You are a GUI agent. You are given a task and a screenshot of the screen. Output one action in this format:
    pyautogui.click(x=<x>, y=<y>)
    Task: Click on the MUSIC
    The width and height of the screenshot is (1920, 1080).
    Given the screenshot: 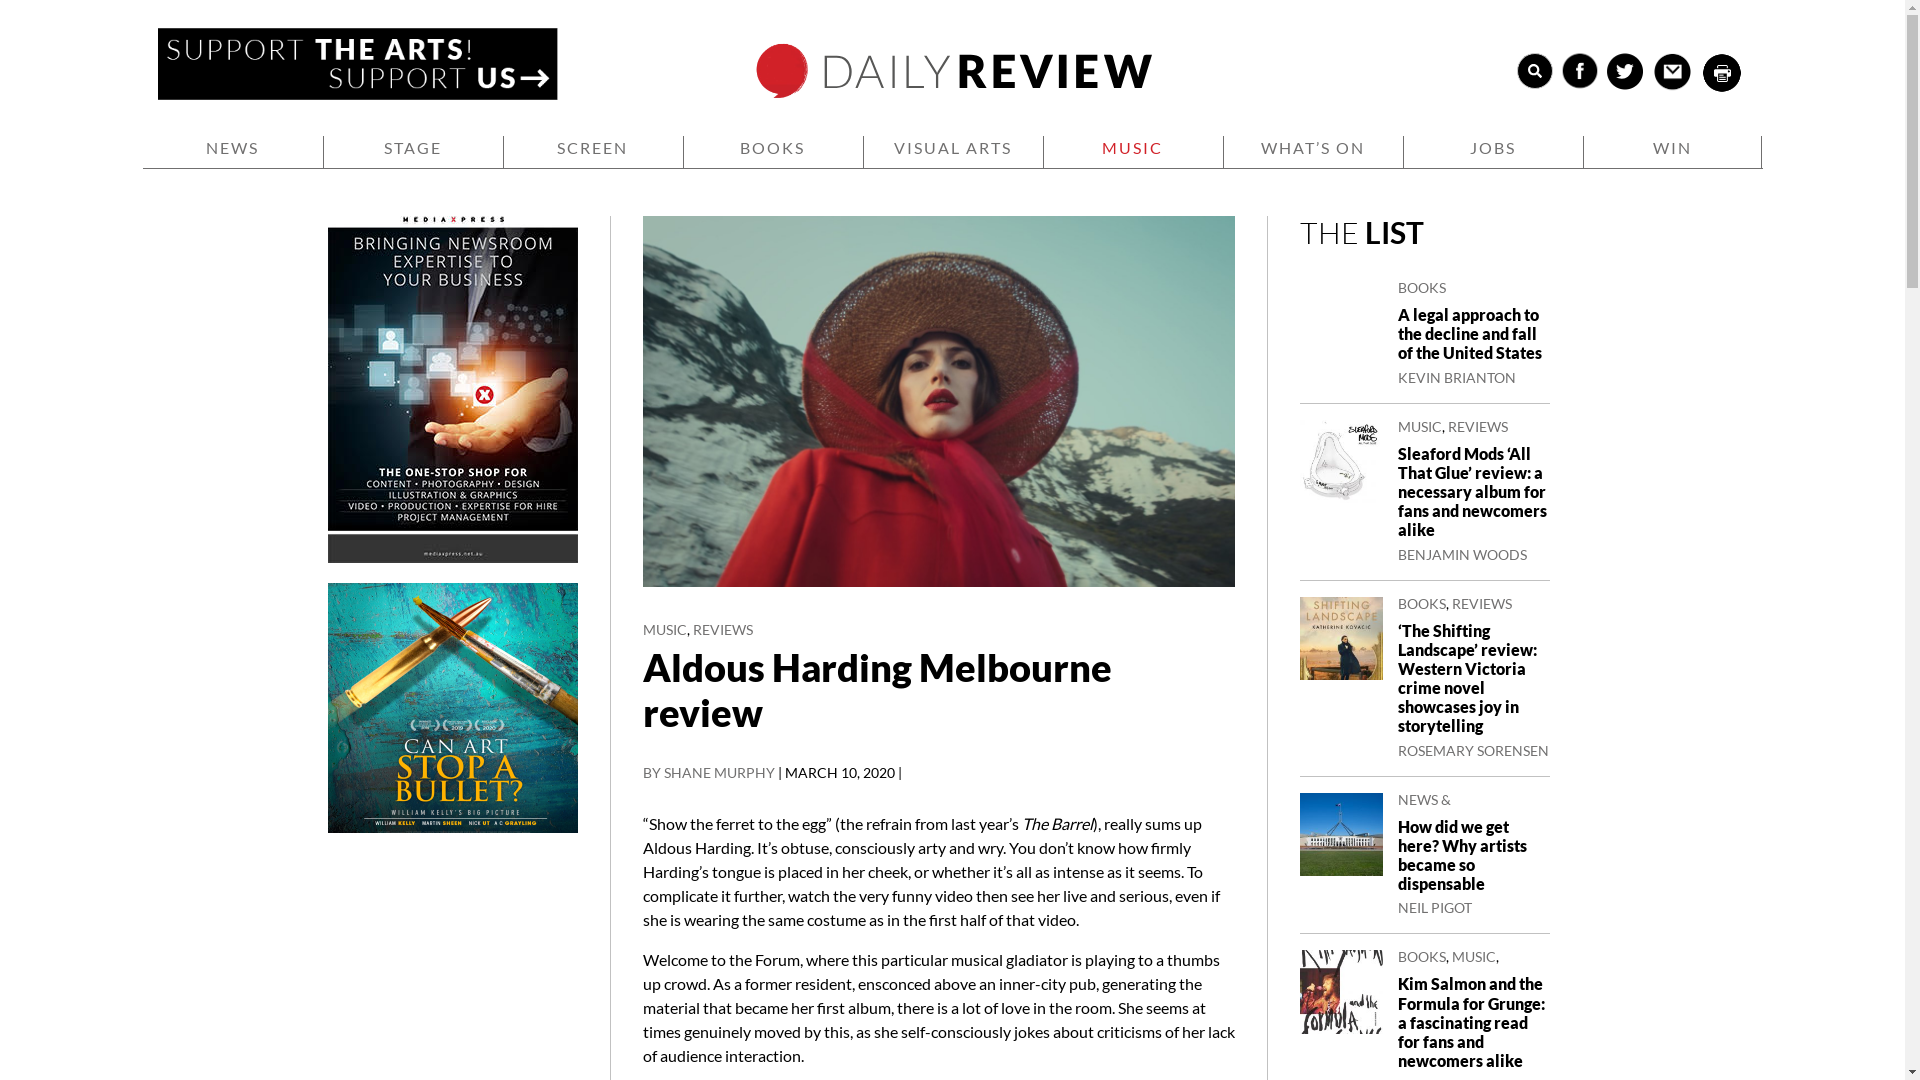 What is the action you would take?
    pyautogui.click(x=664, y=630)
    